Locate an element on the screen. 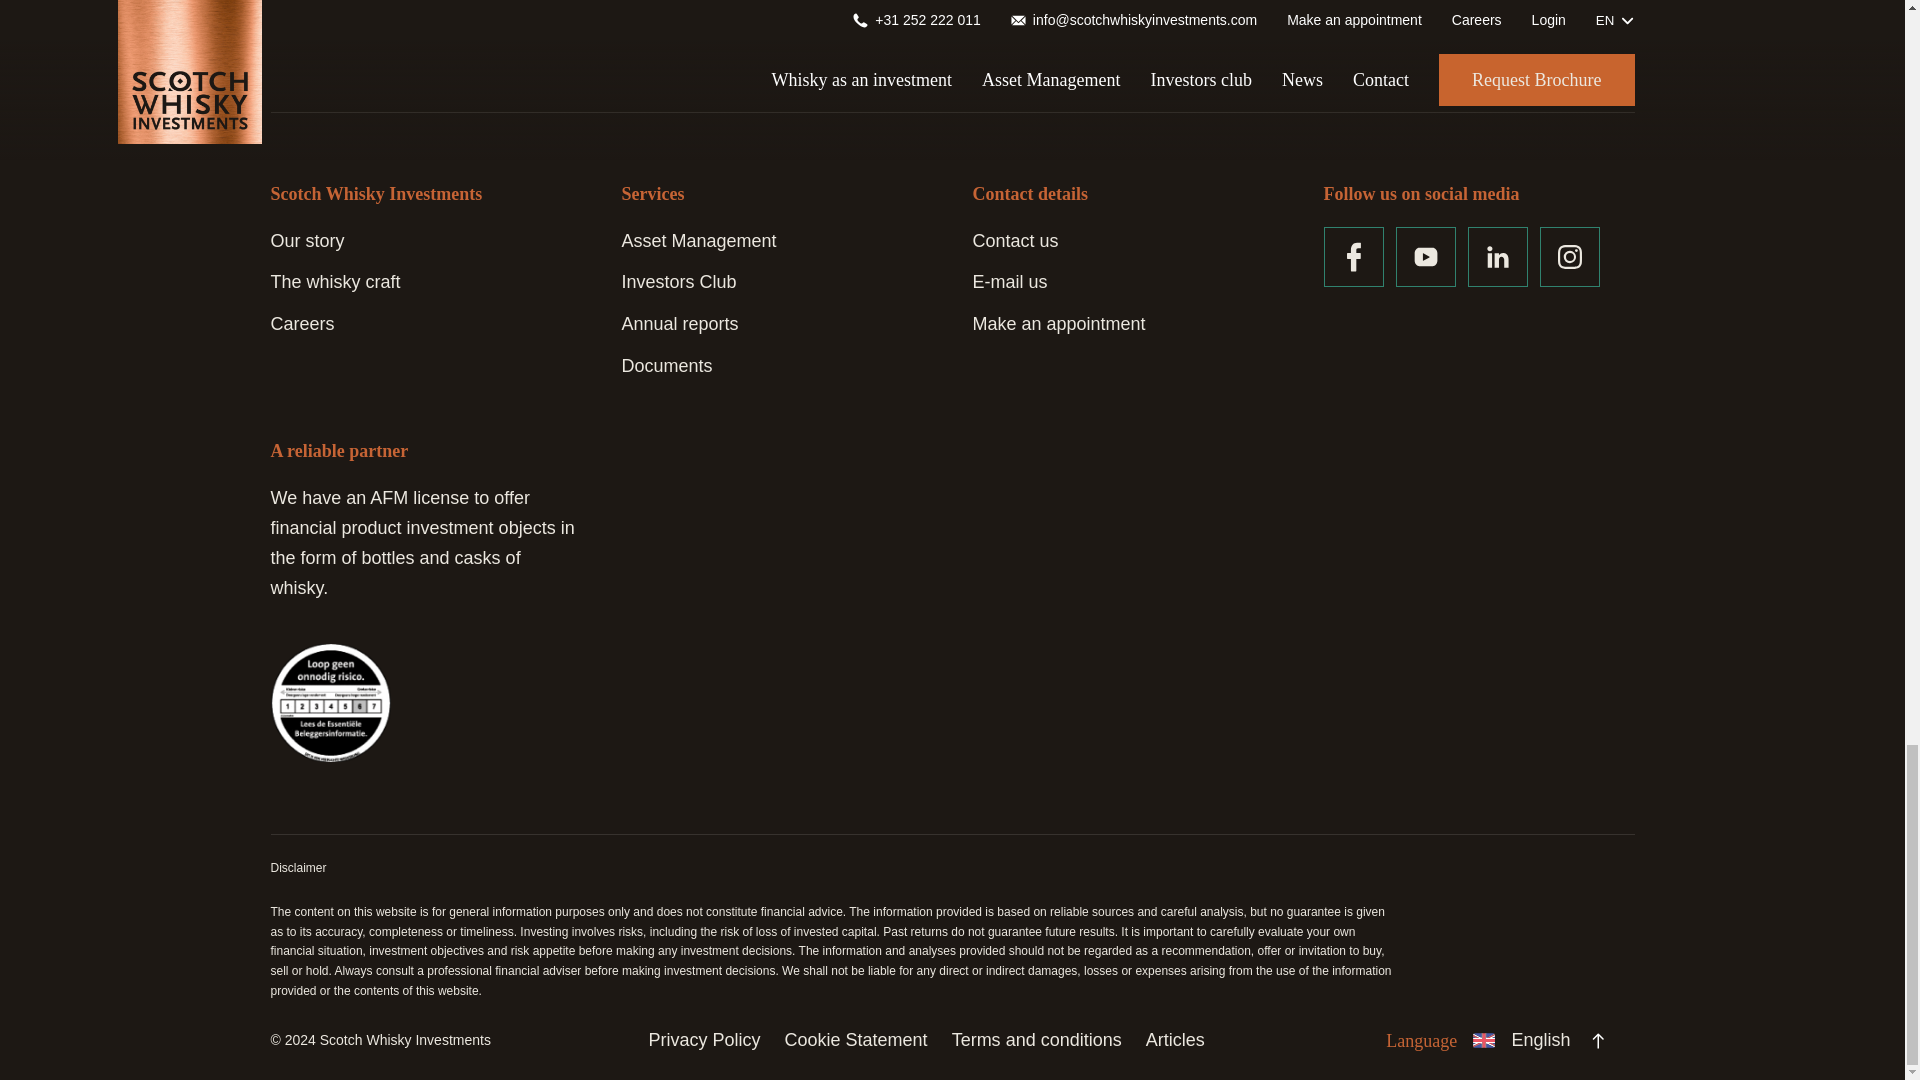 The height and width of the screenshot is (1080, 1920). Asset Management is located at coordinates (700, 240).